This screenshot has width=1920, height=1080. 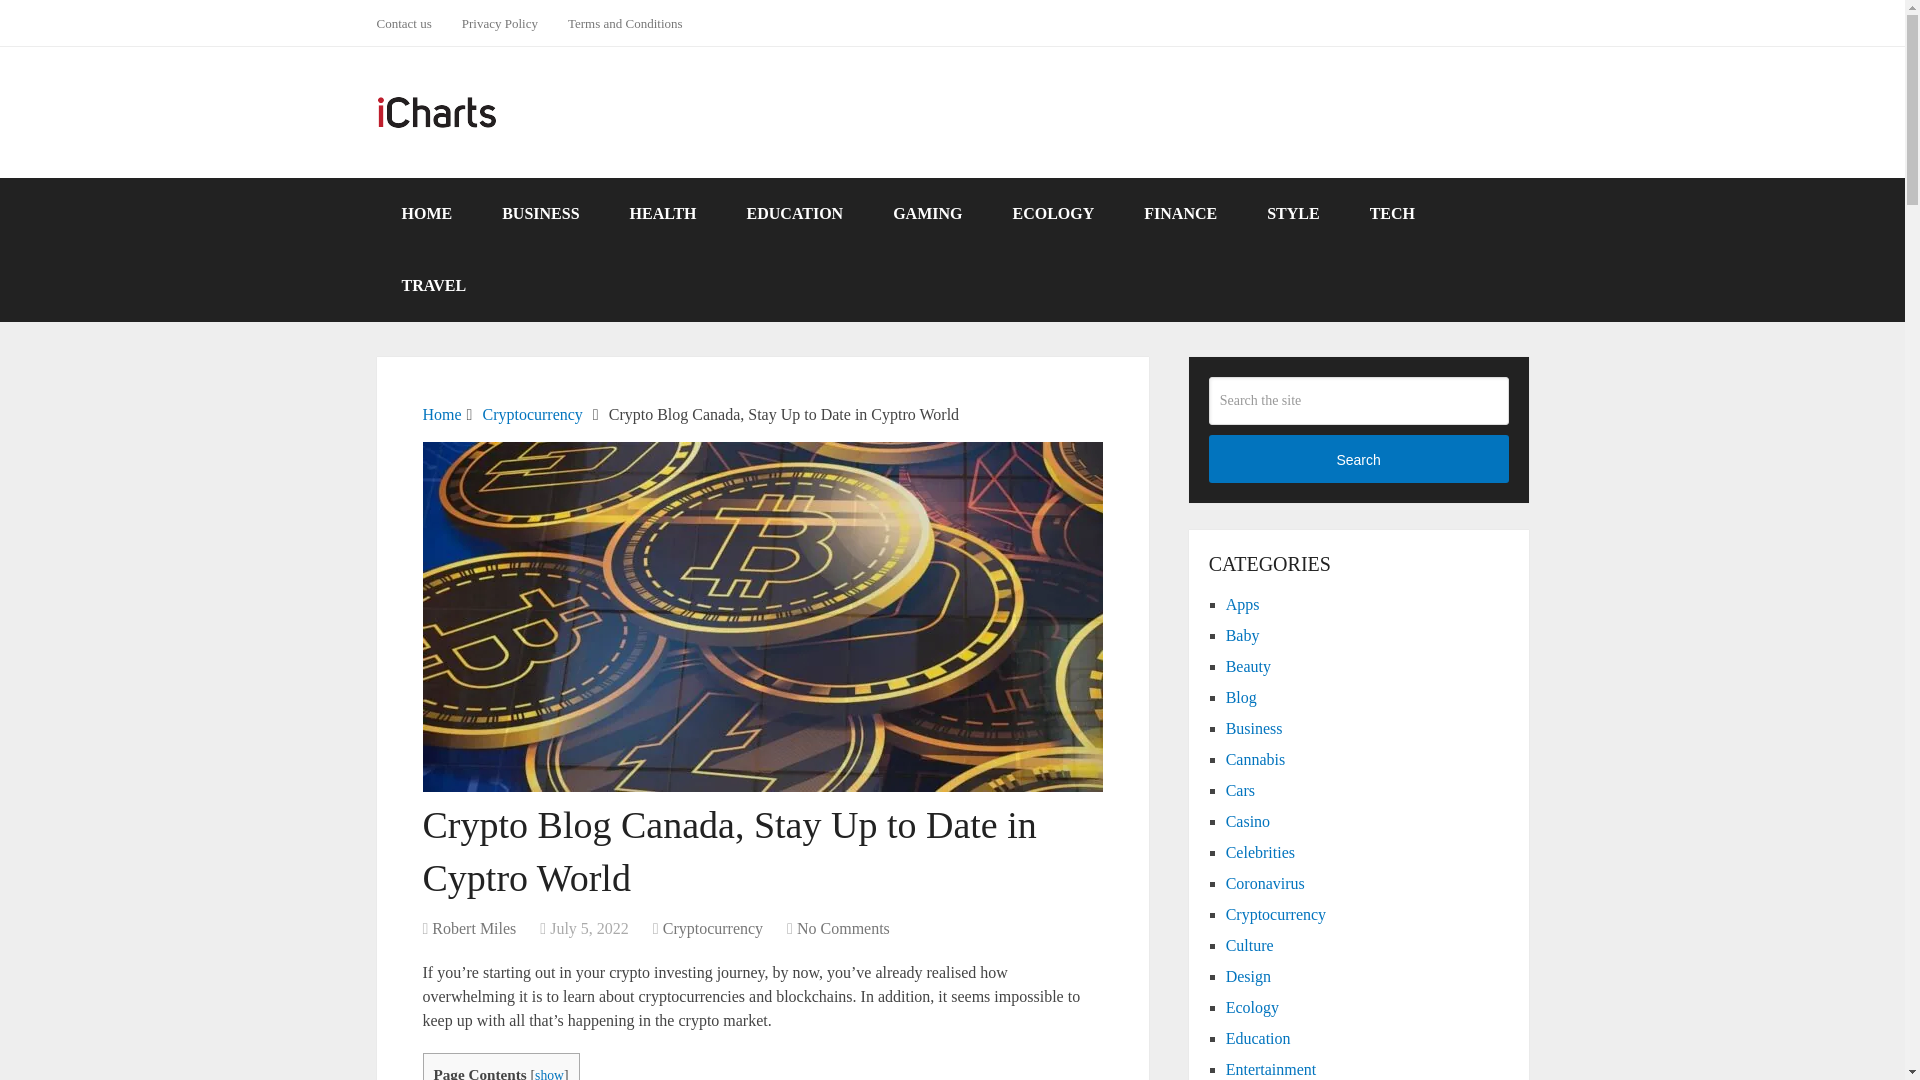 I want to click on View all posts in Cryptocurrency, so click(x=712, y=928).